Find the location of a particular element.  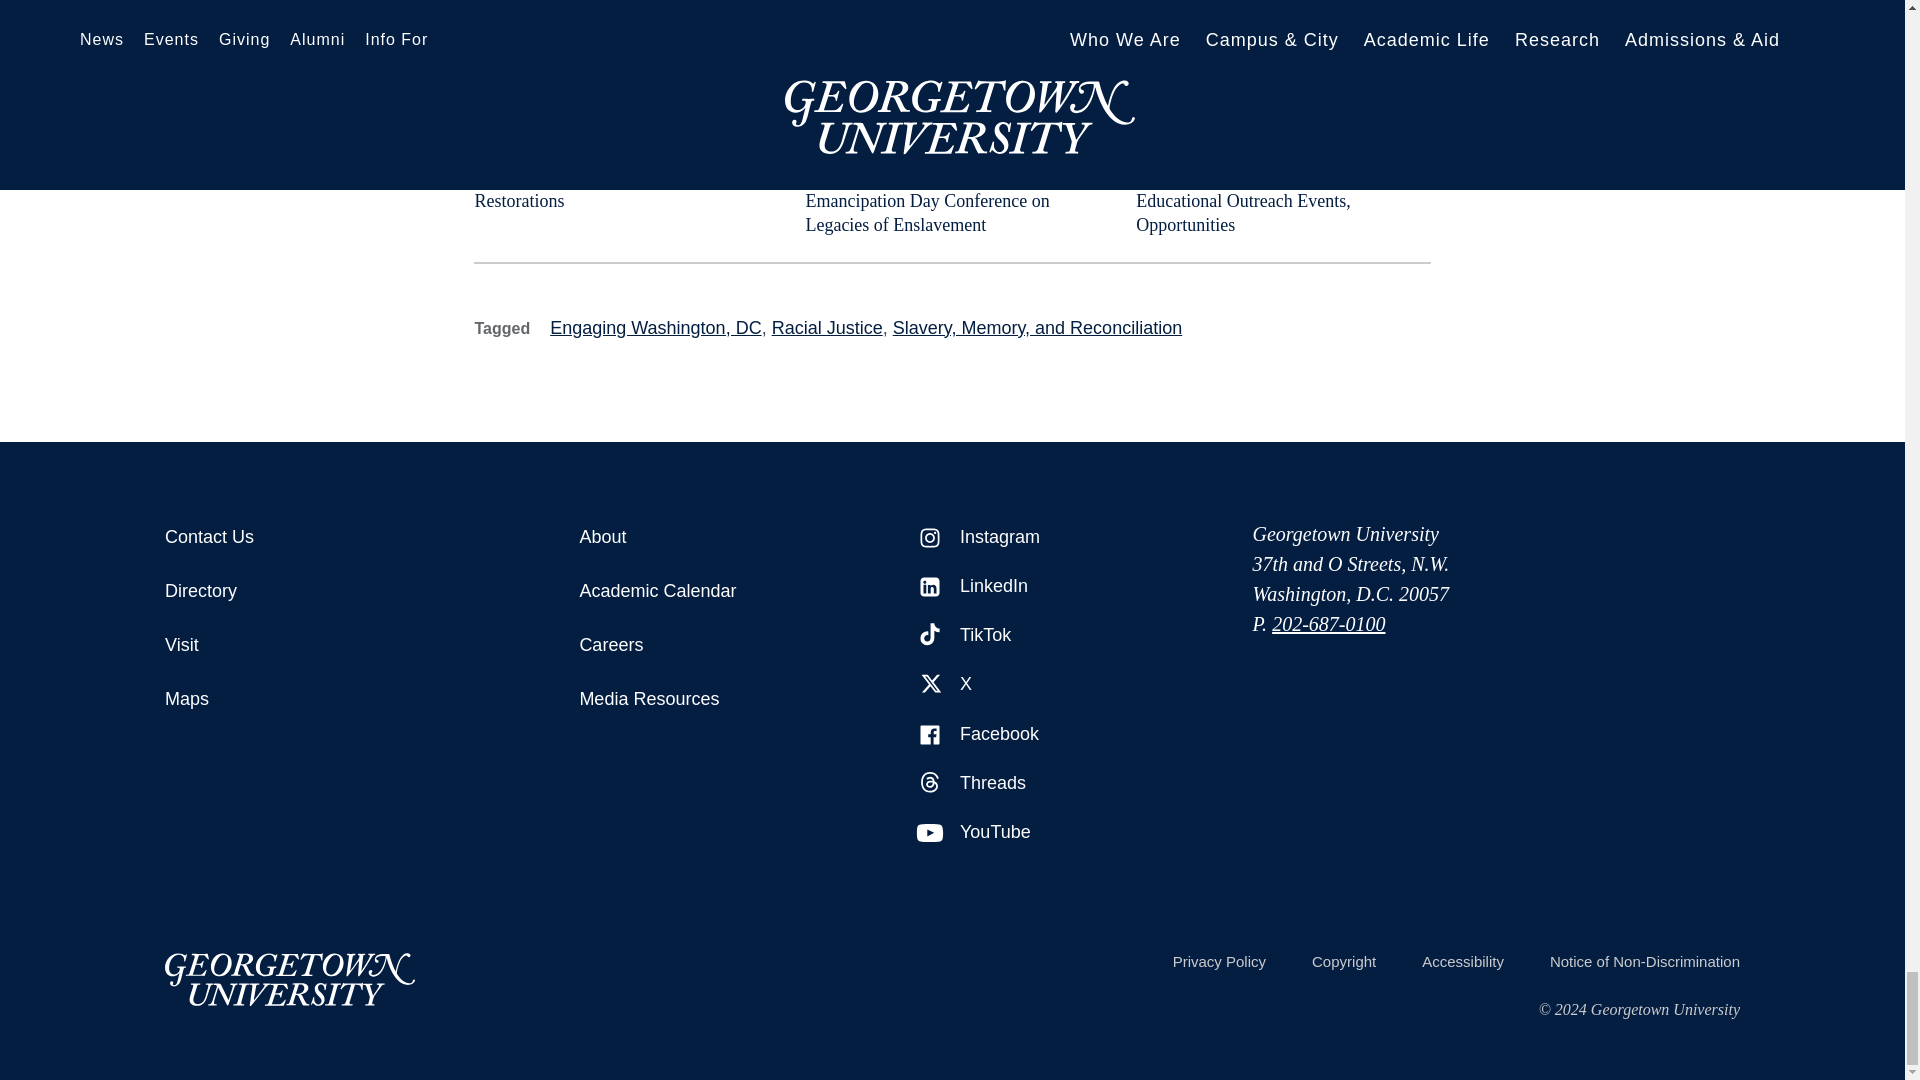

TikTok is located at coordinates (930, 636).